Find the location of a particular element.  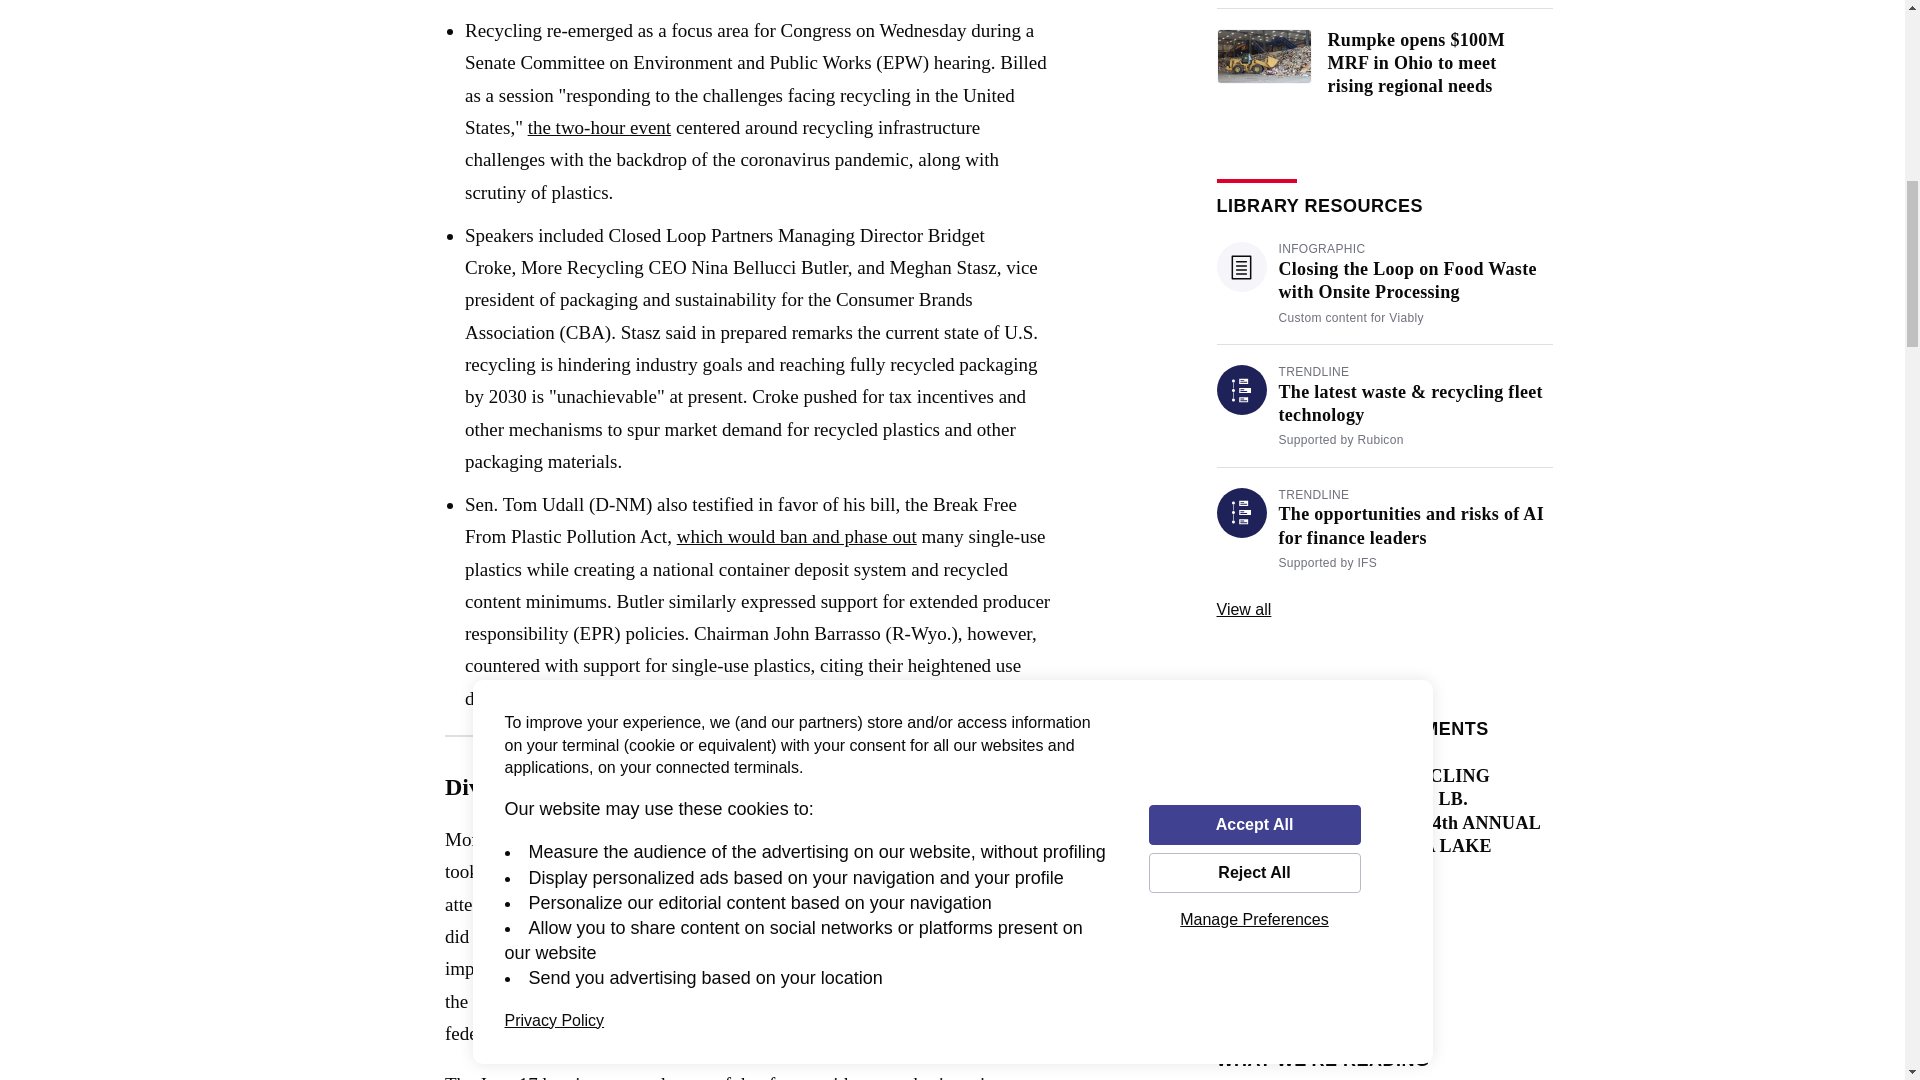

a House event in early March is located at coordinates (709, 1001).